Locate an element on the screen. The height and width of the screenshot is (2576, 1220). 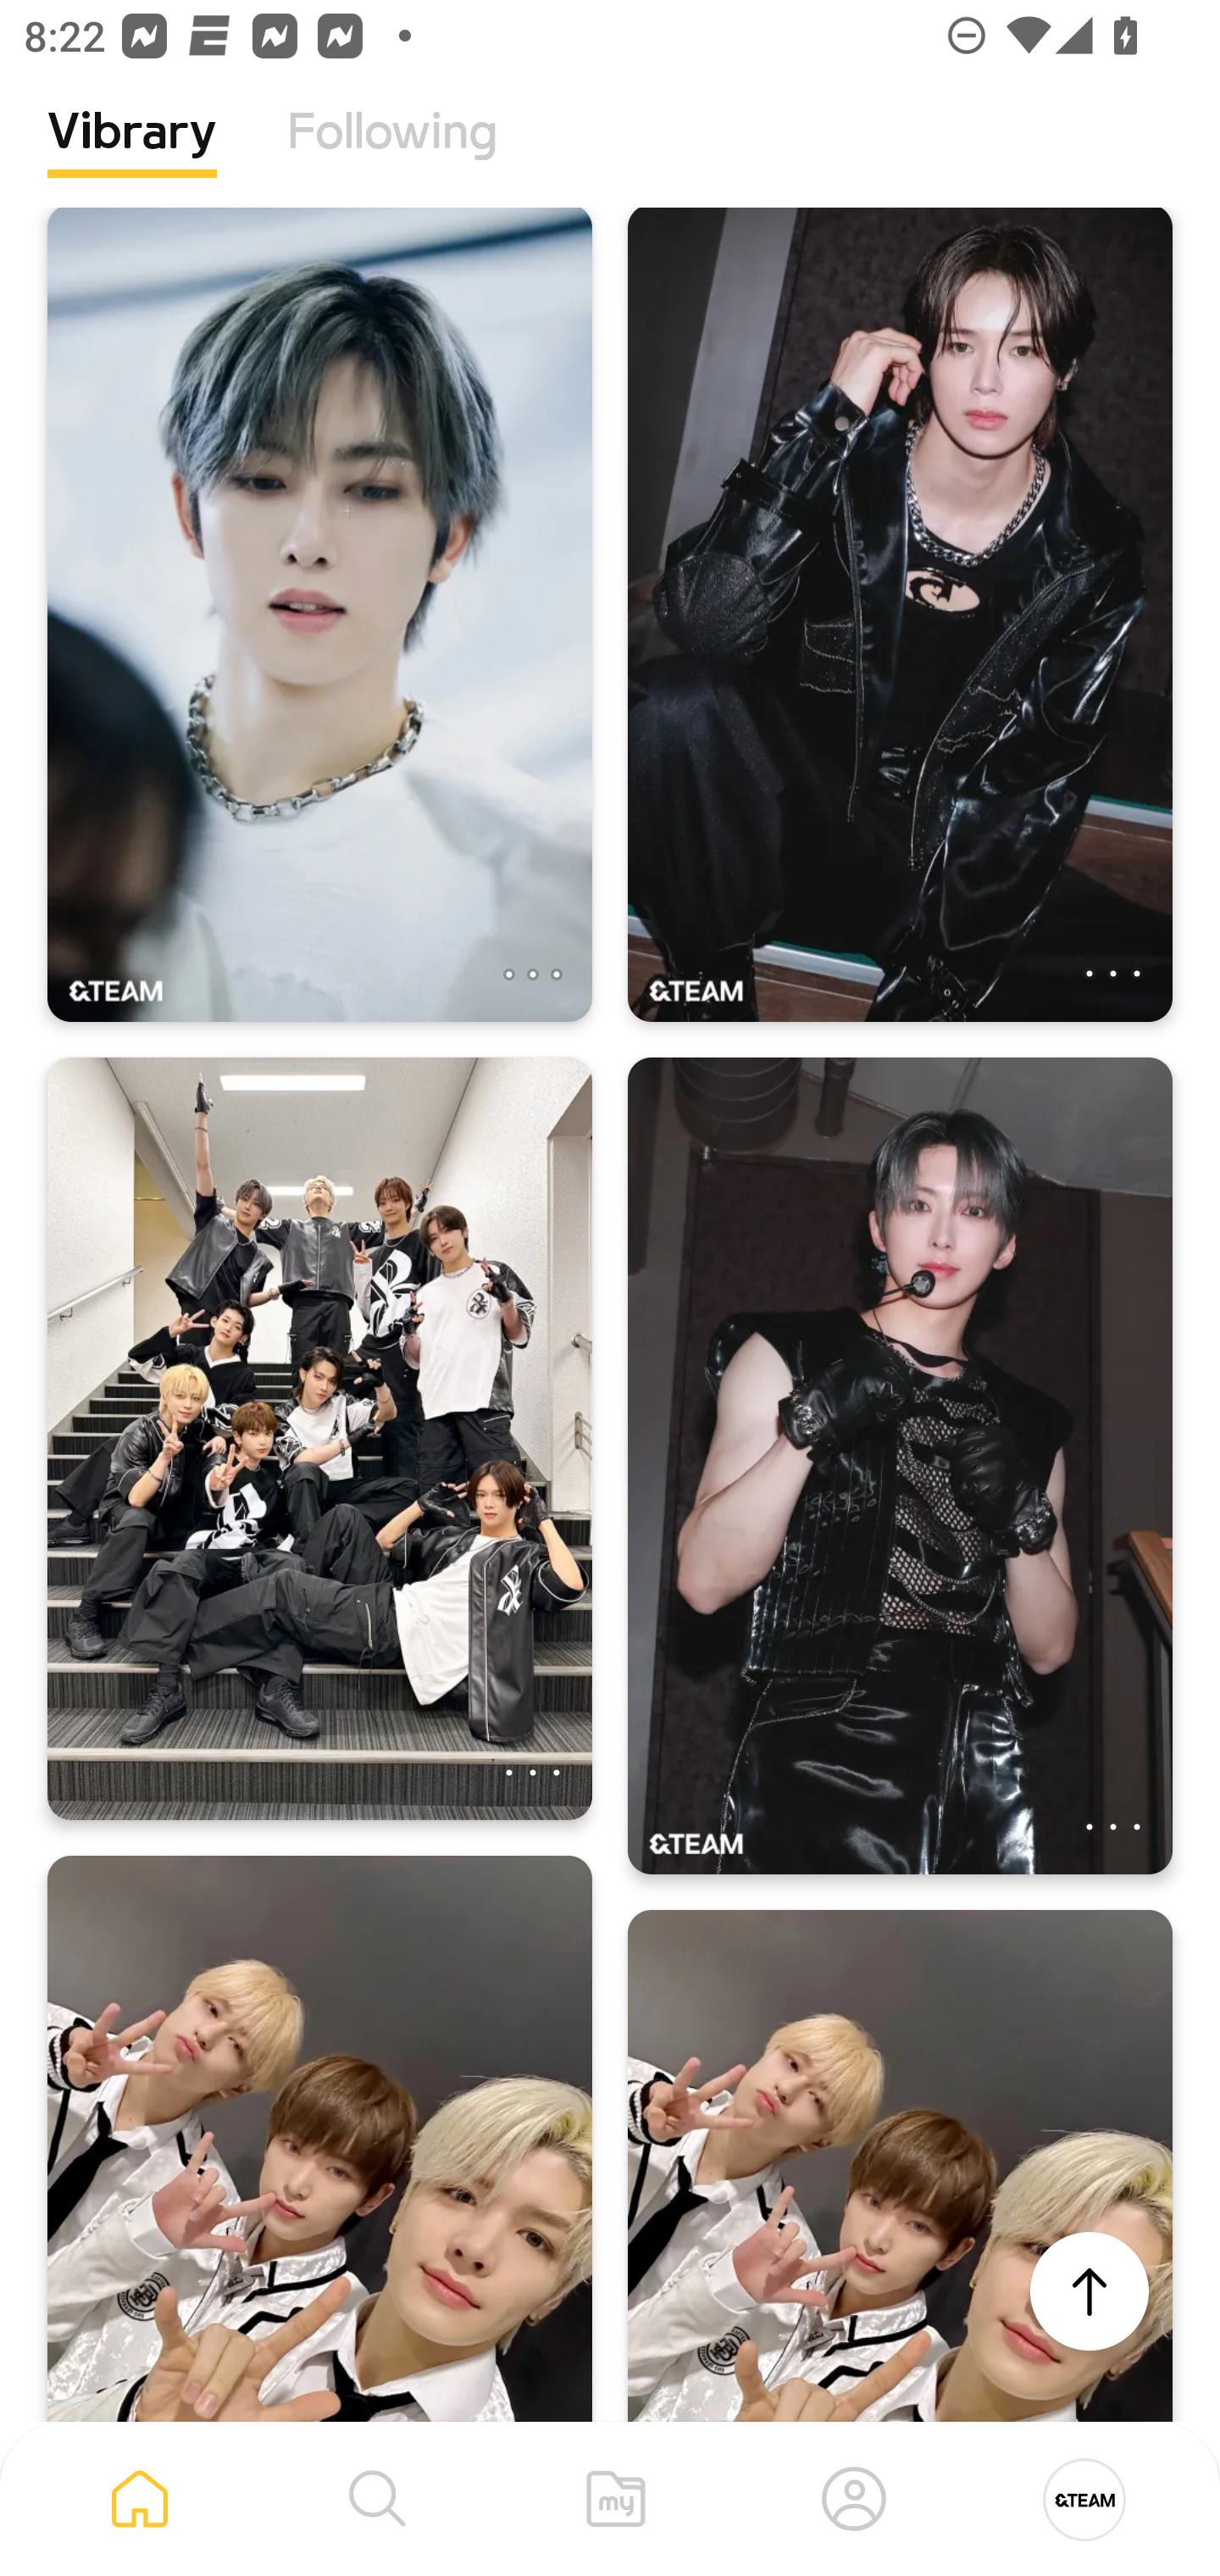
Following is located at coordinates (392, 157).